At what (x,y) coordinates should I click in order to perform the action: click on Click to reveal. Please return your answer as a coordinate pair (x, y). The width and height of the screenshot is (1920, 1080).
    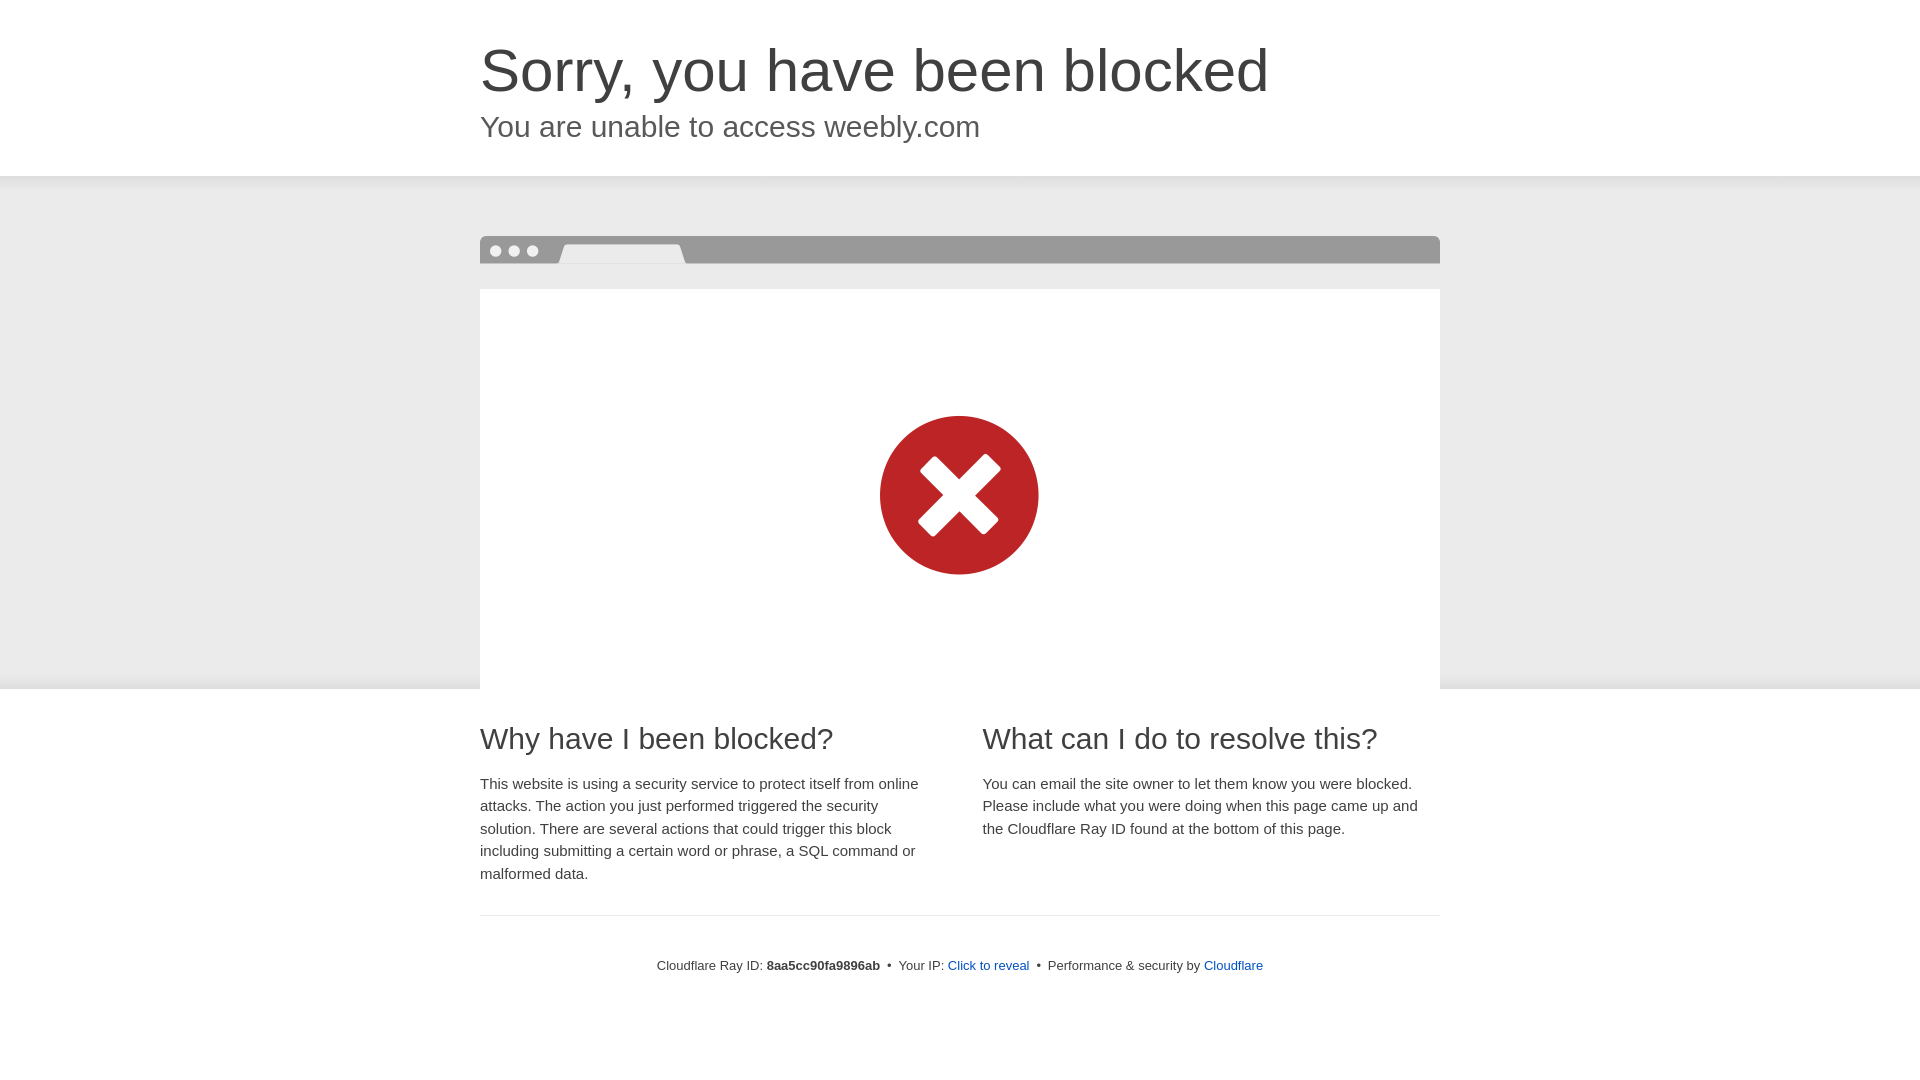
    Looking at the image, I should click on (988, 966).